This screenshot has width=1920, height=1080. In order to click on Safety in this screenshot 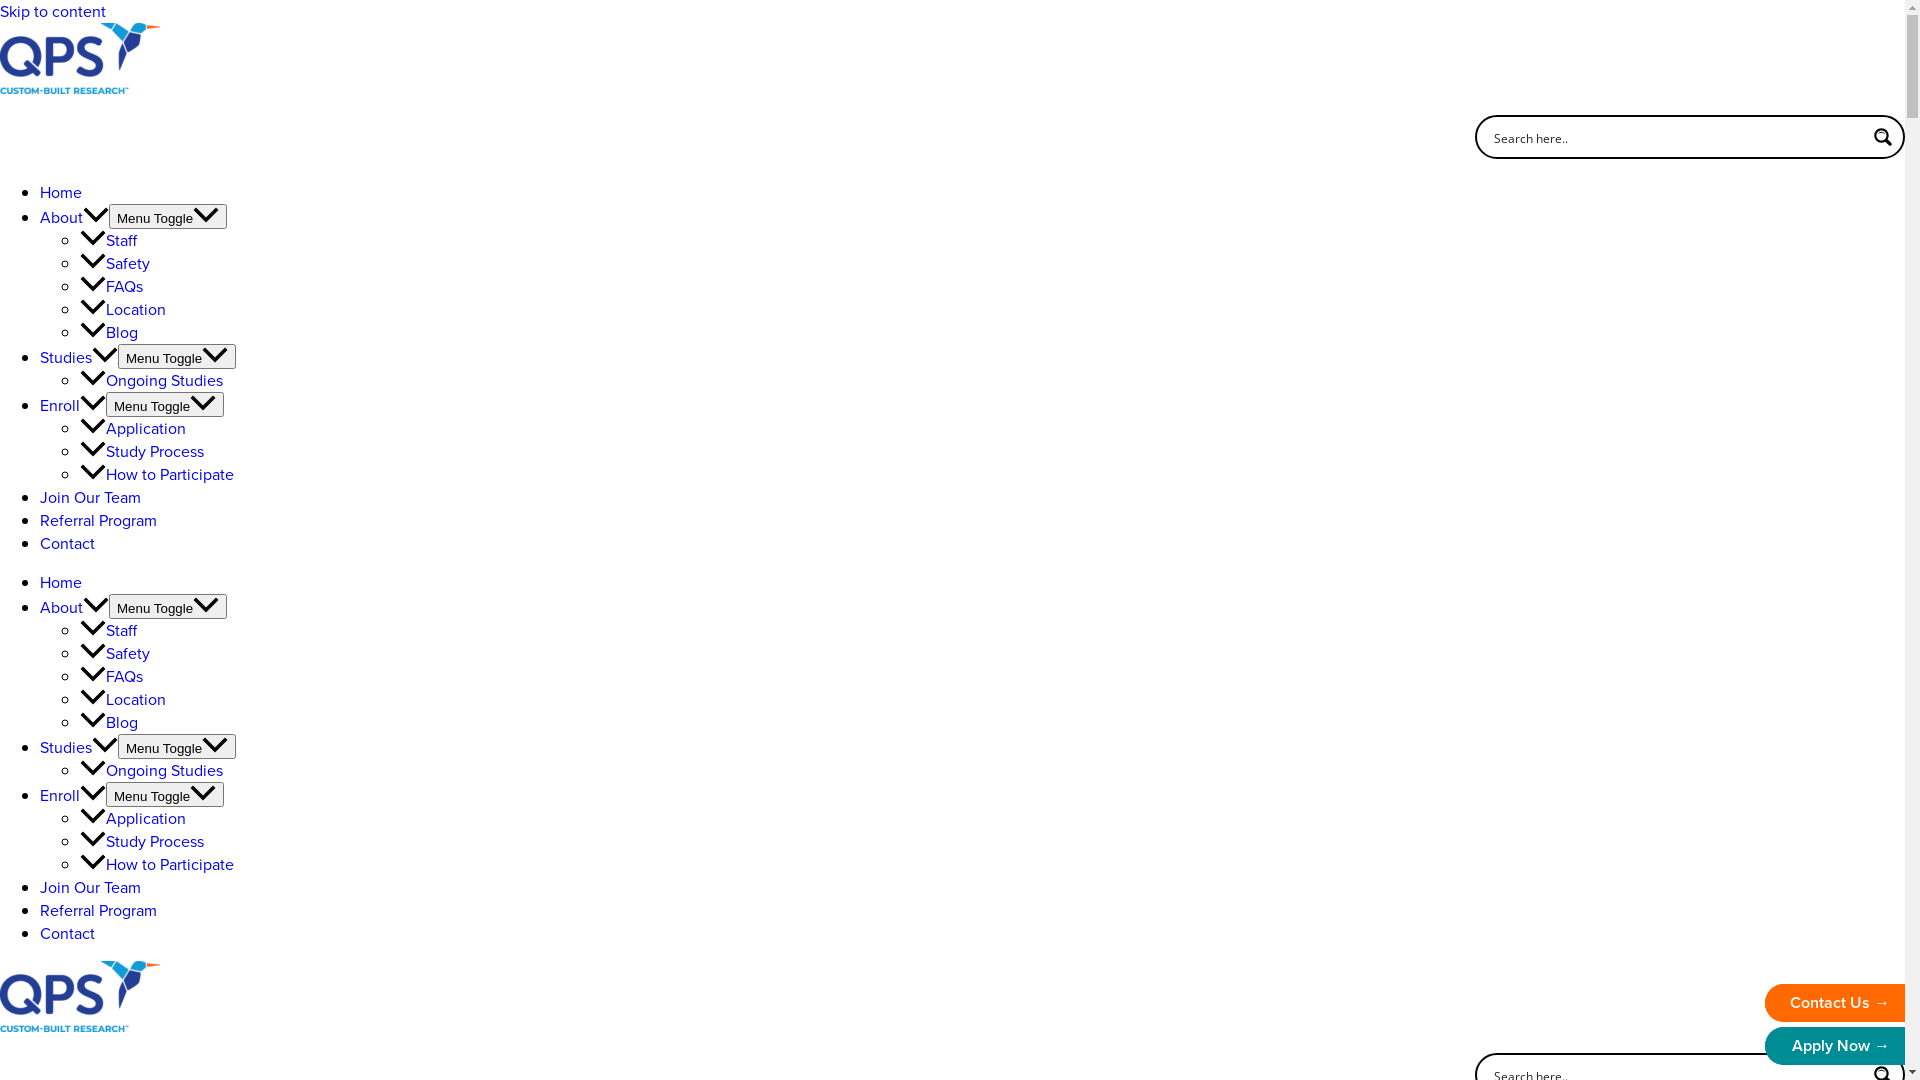, I will do `click(115, 654)`.